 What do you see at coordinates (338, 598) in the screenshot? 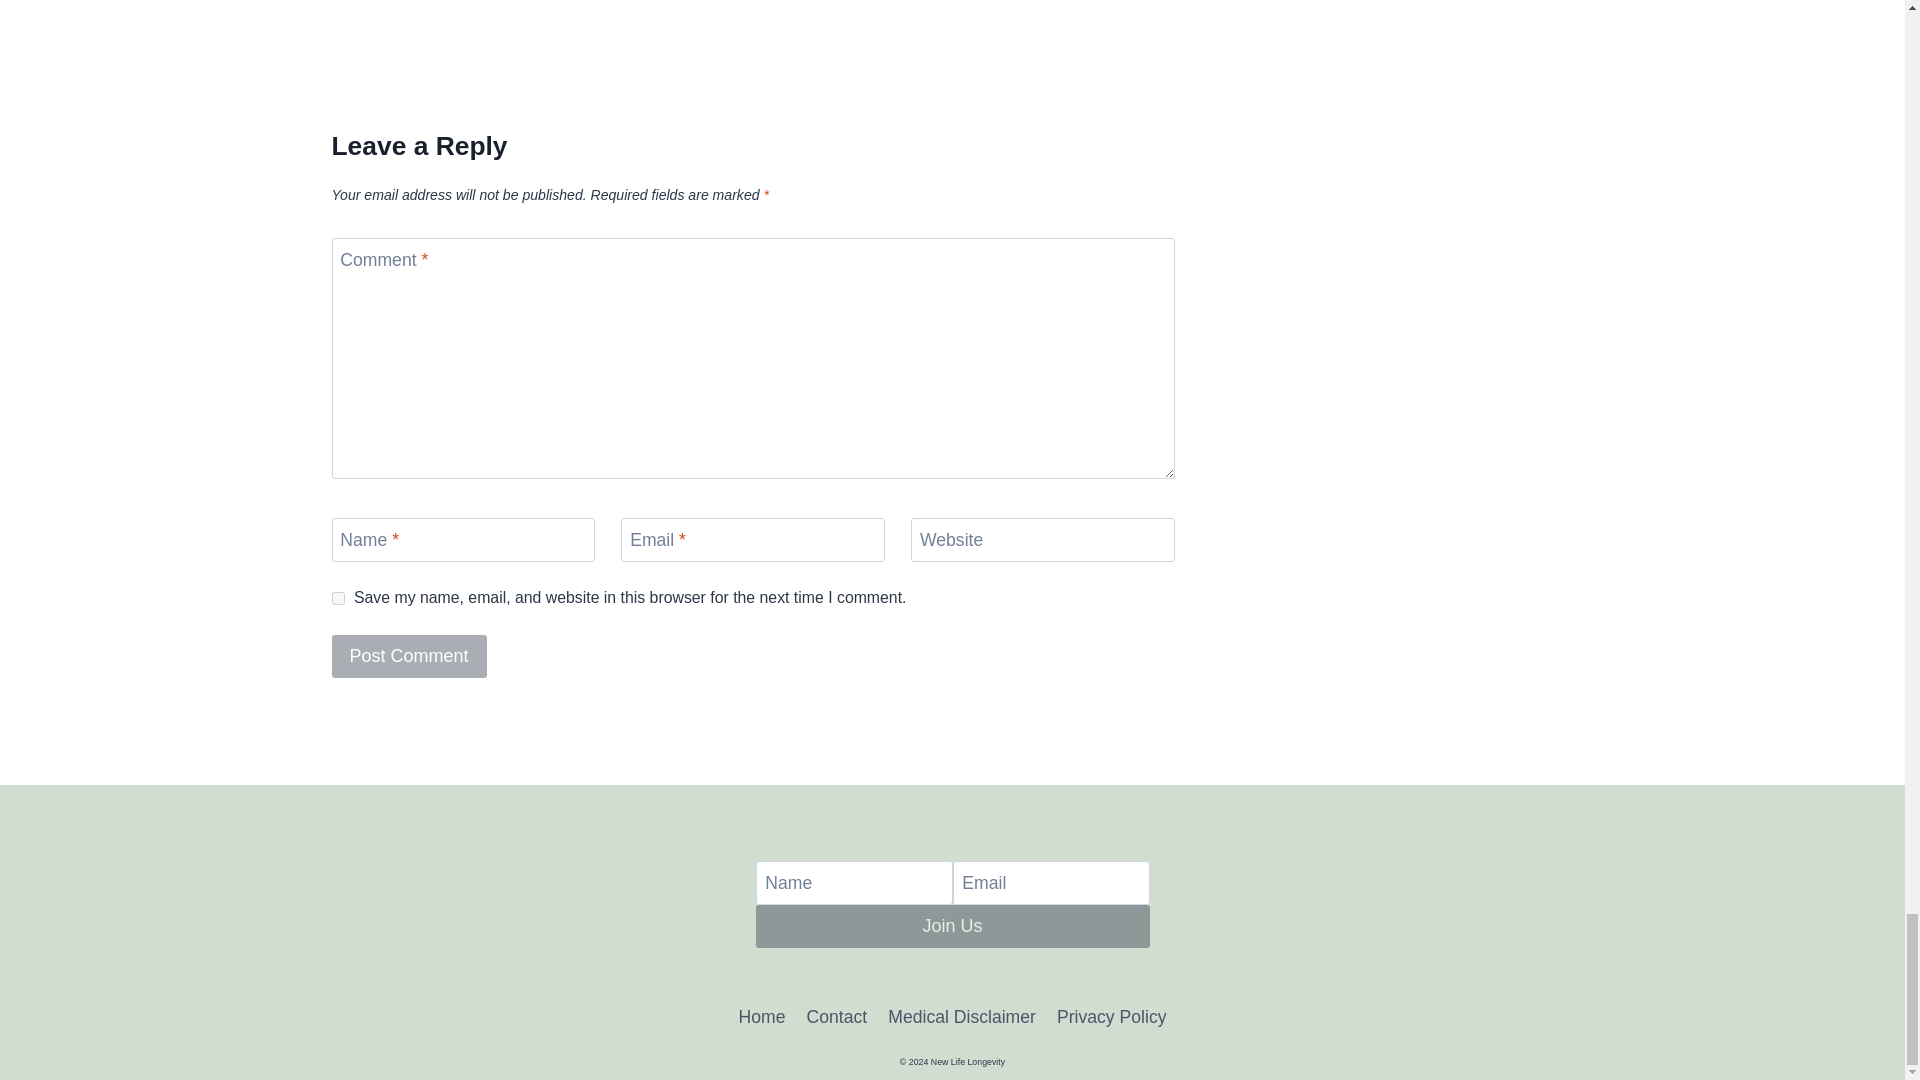
I see `yes` at bounding box center [338, 598].